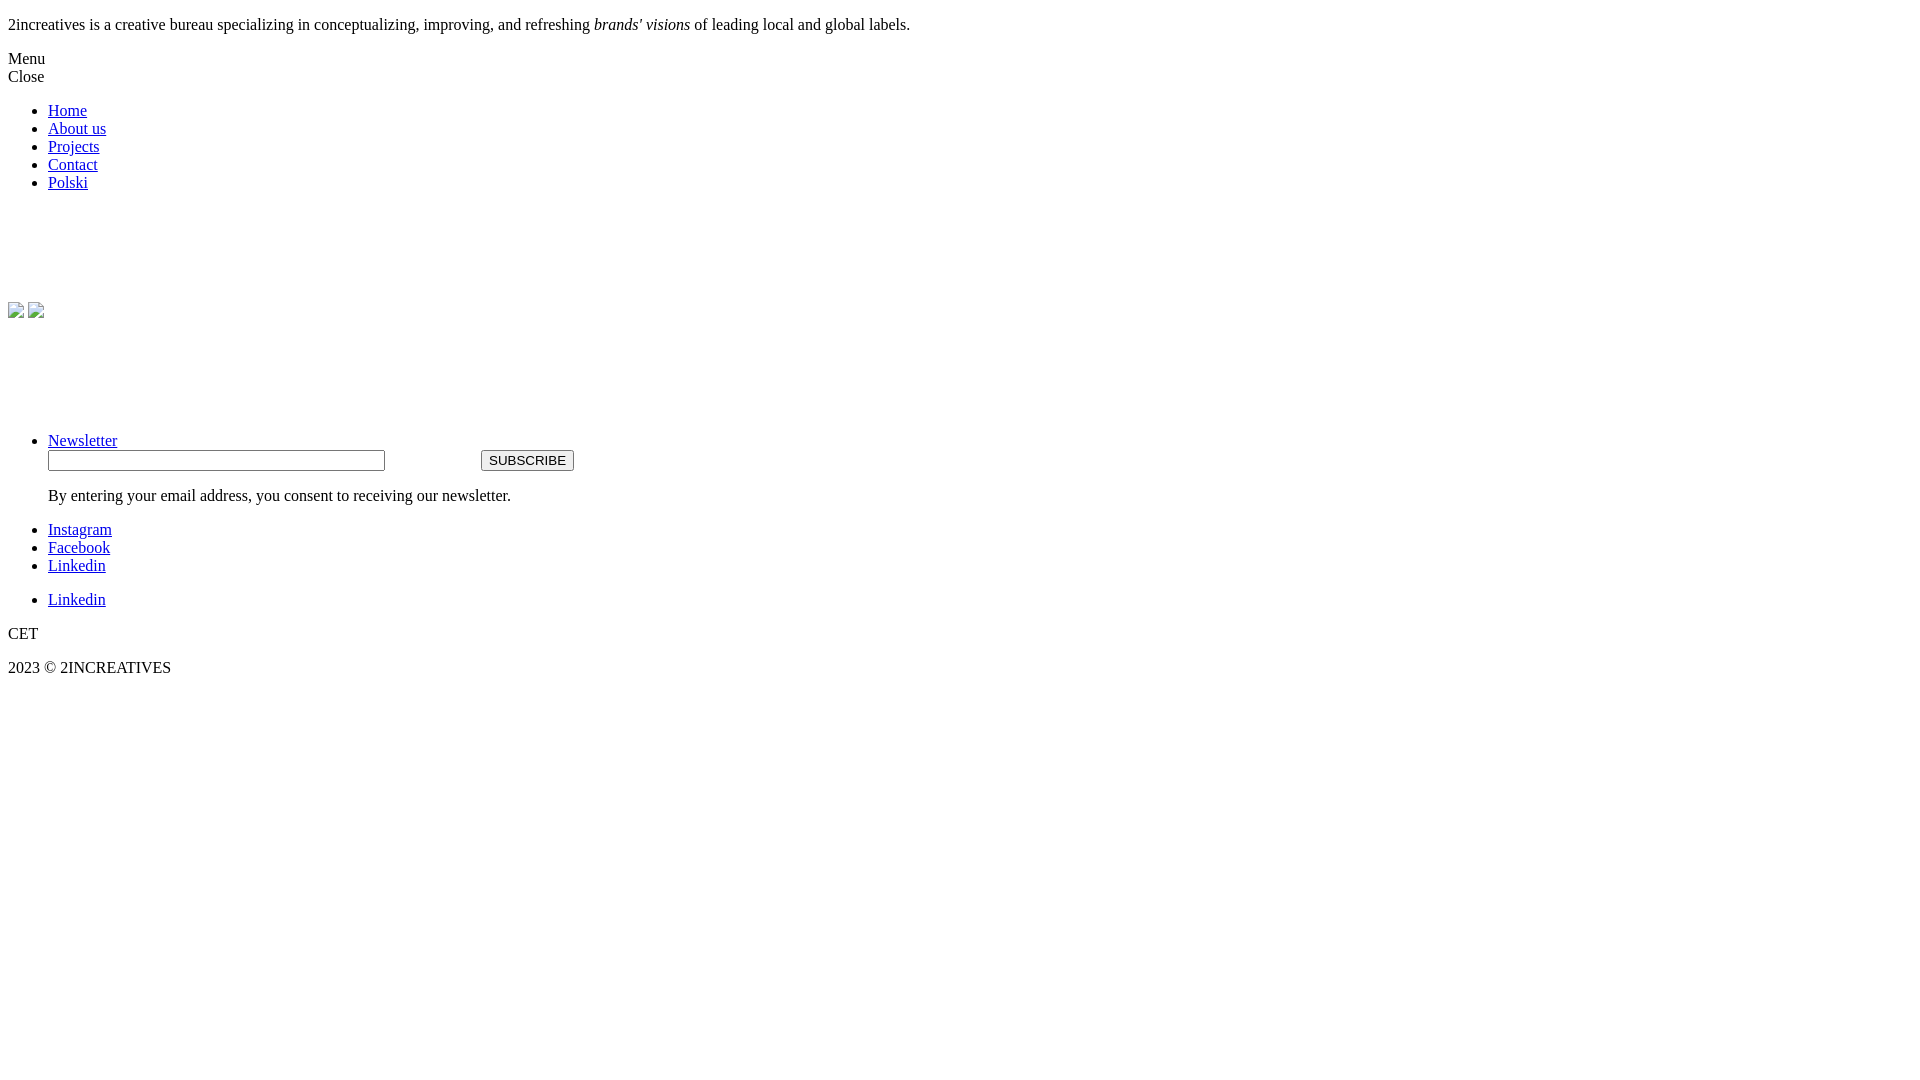  Describe the element at coordinates (68, 182) in the screenshot. I see `Polski` at that location.